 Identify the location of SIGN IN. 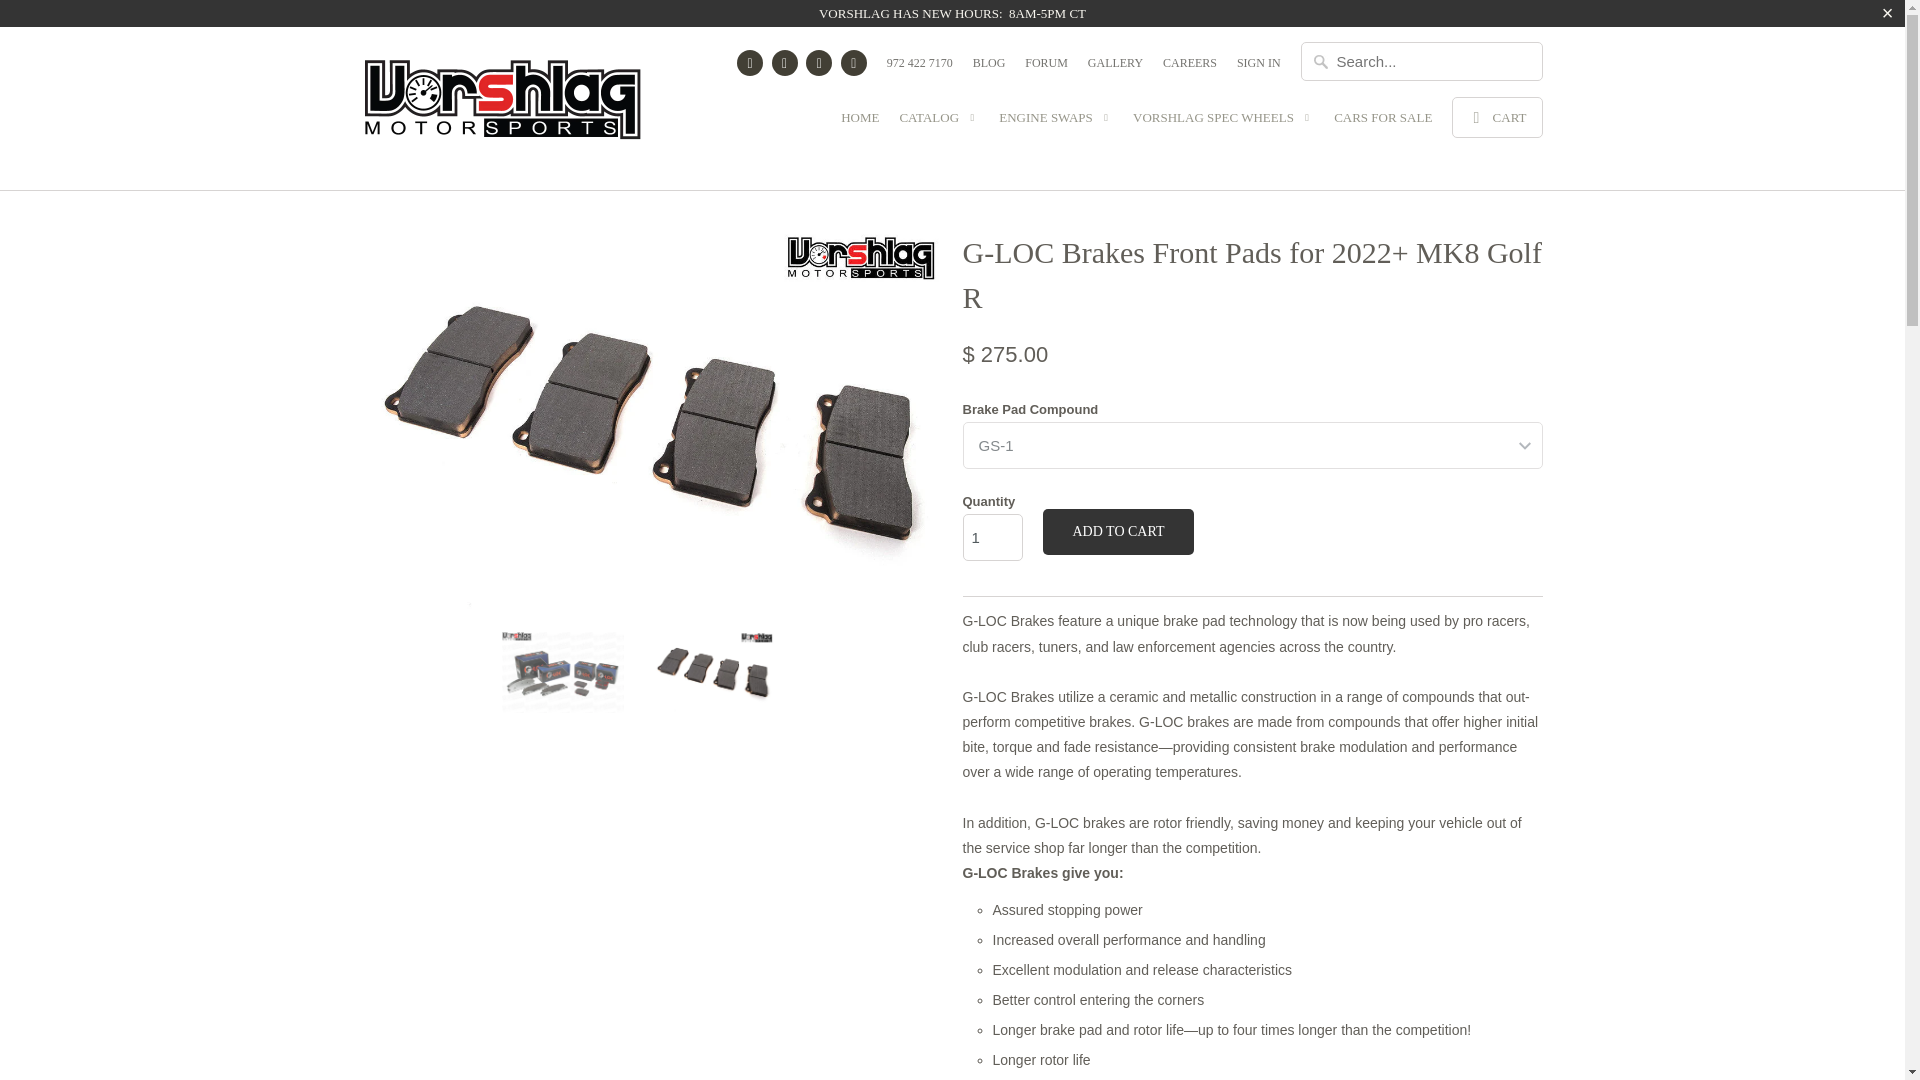
(1258, 68).